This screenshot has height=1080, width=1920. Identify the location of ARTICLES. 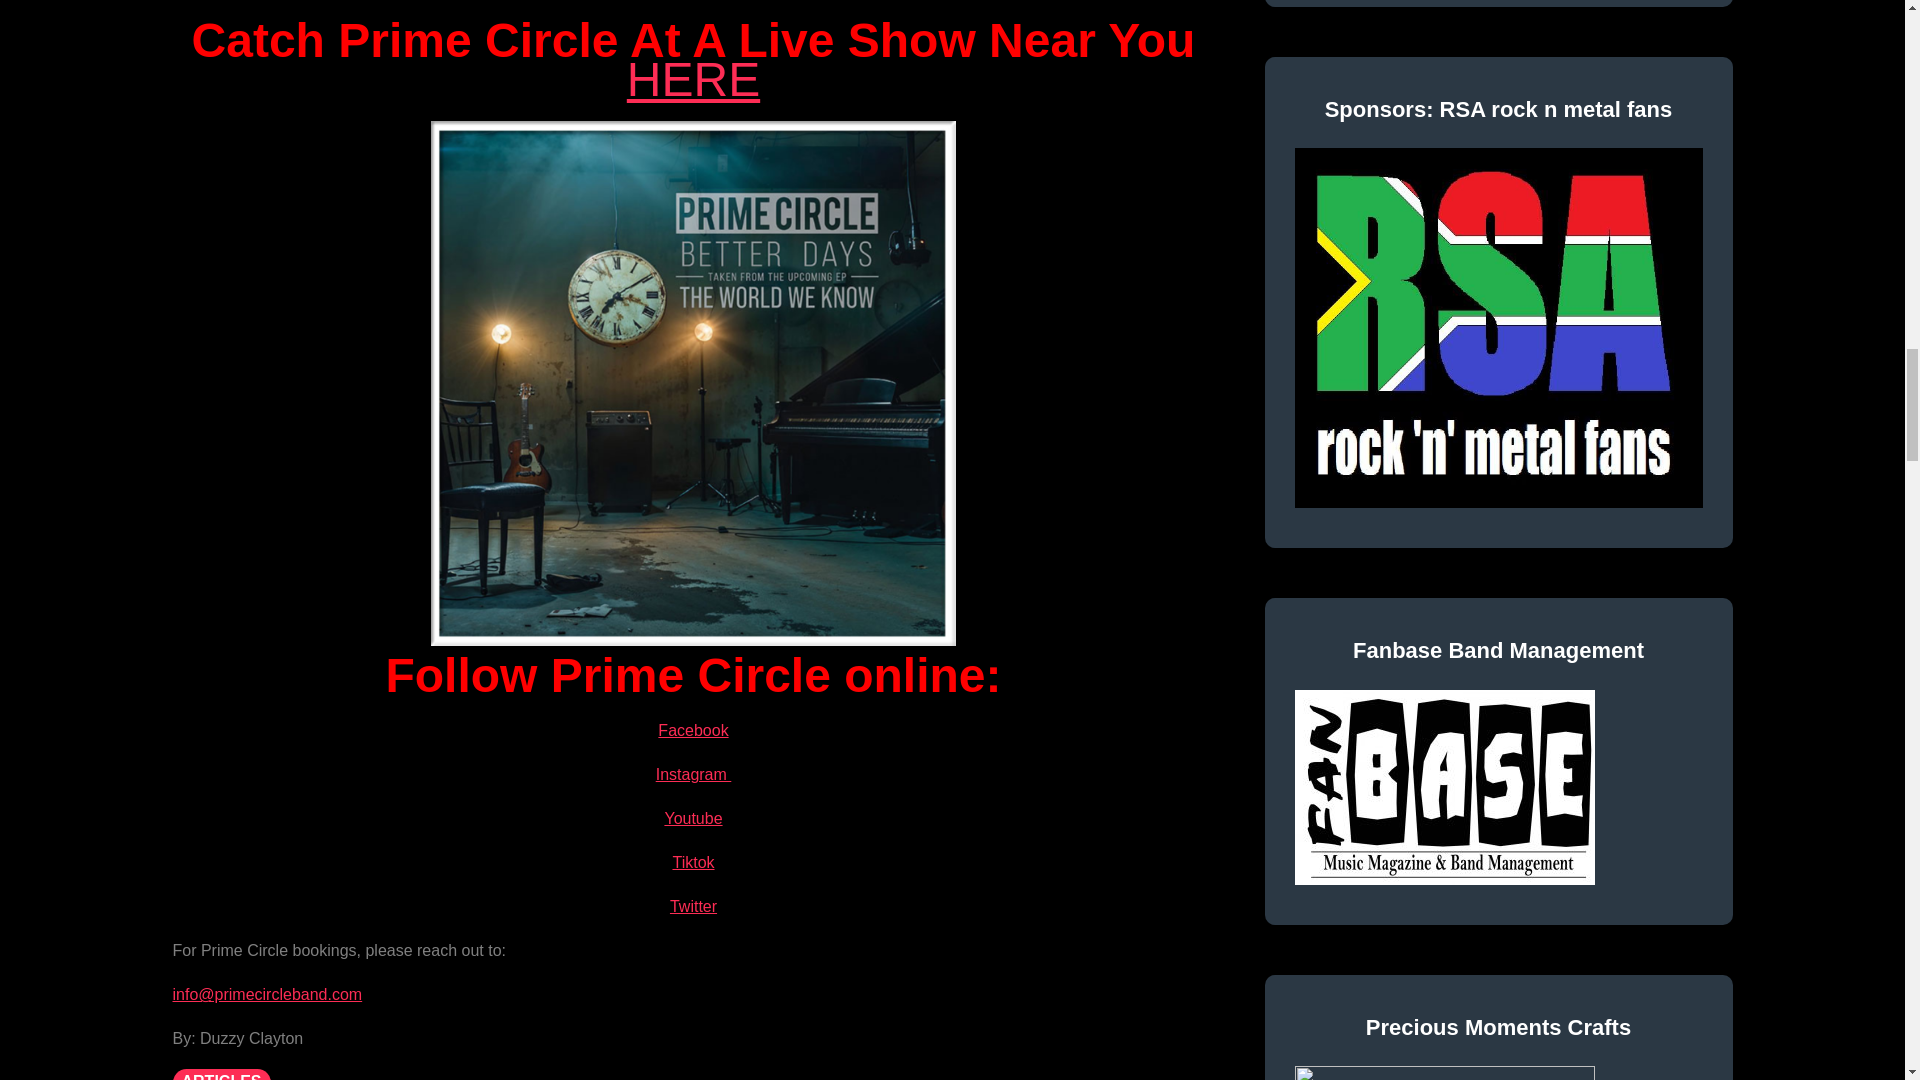
(221, 1074).